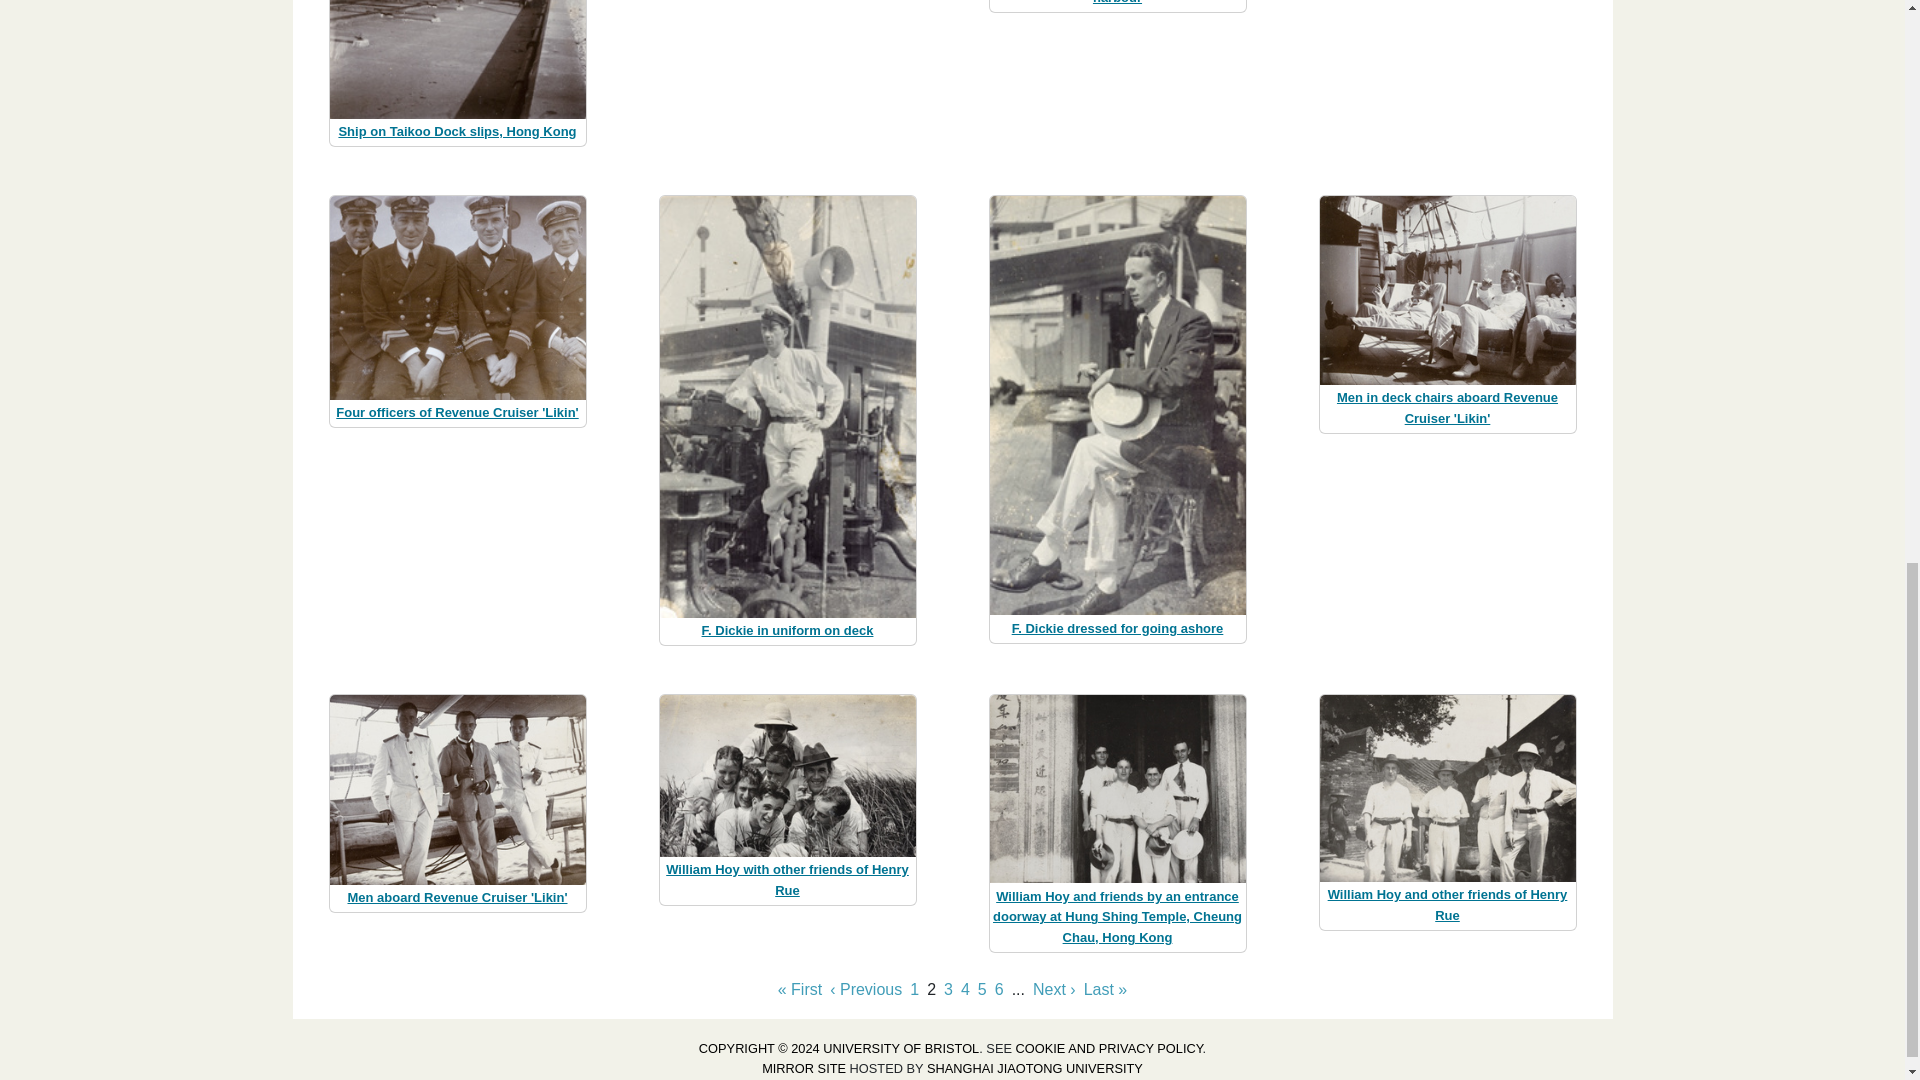 The width and height of the screenshot is (1920, 1080). I want to click on F. Dickie in uniform on deck, so click(788, 630).